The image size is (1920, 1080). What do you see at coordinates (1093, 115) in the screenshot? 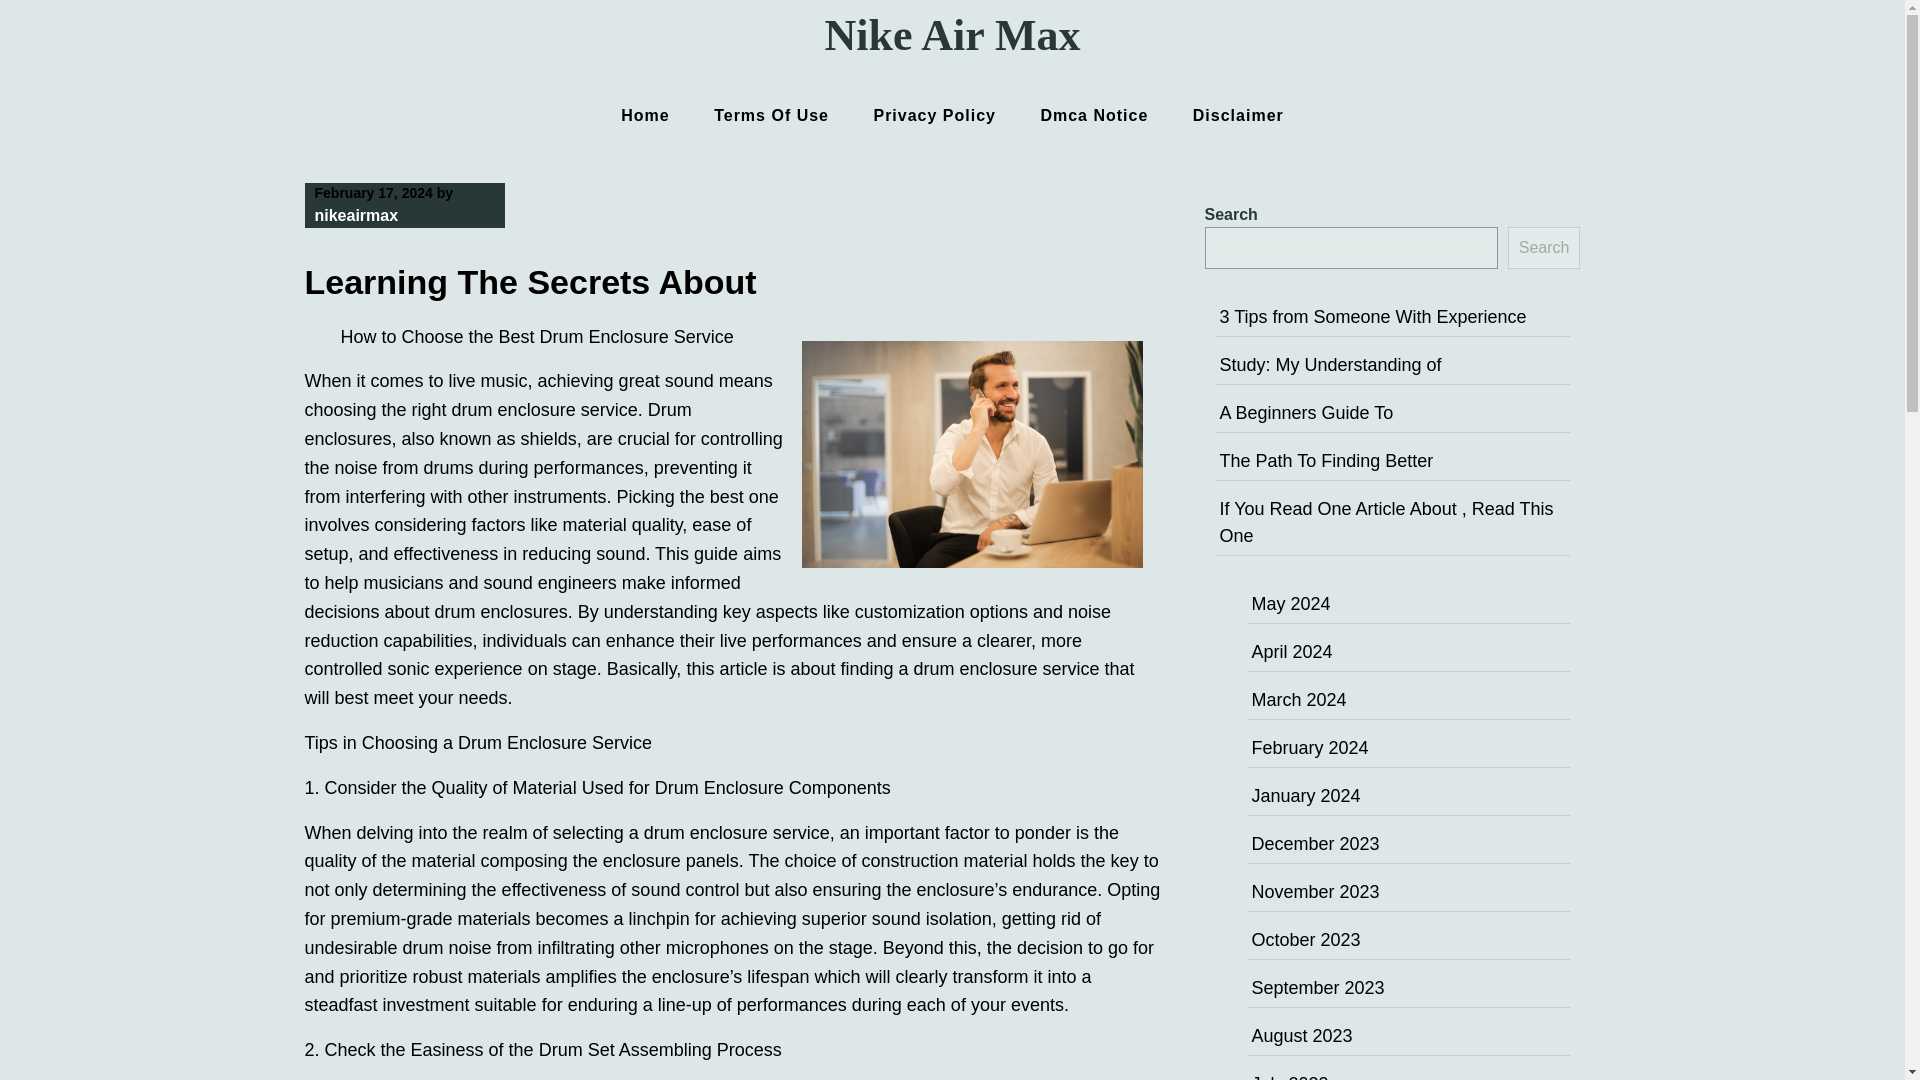
I see `Dmca Notice` at bounding box center [1093, 115].